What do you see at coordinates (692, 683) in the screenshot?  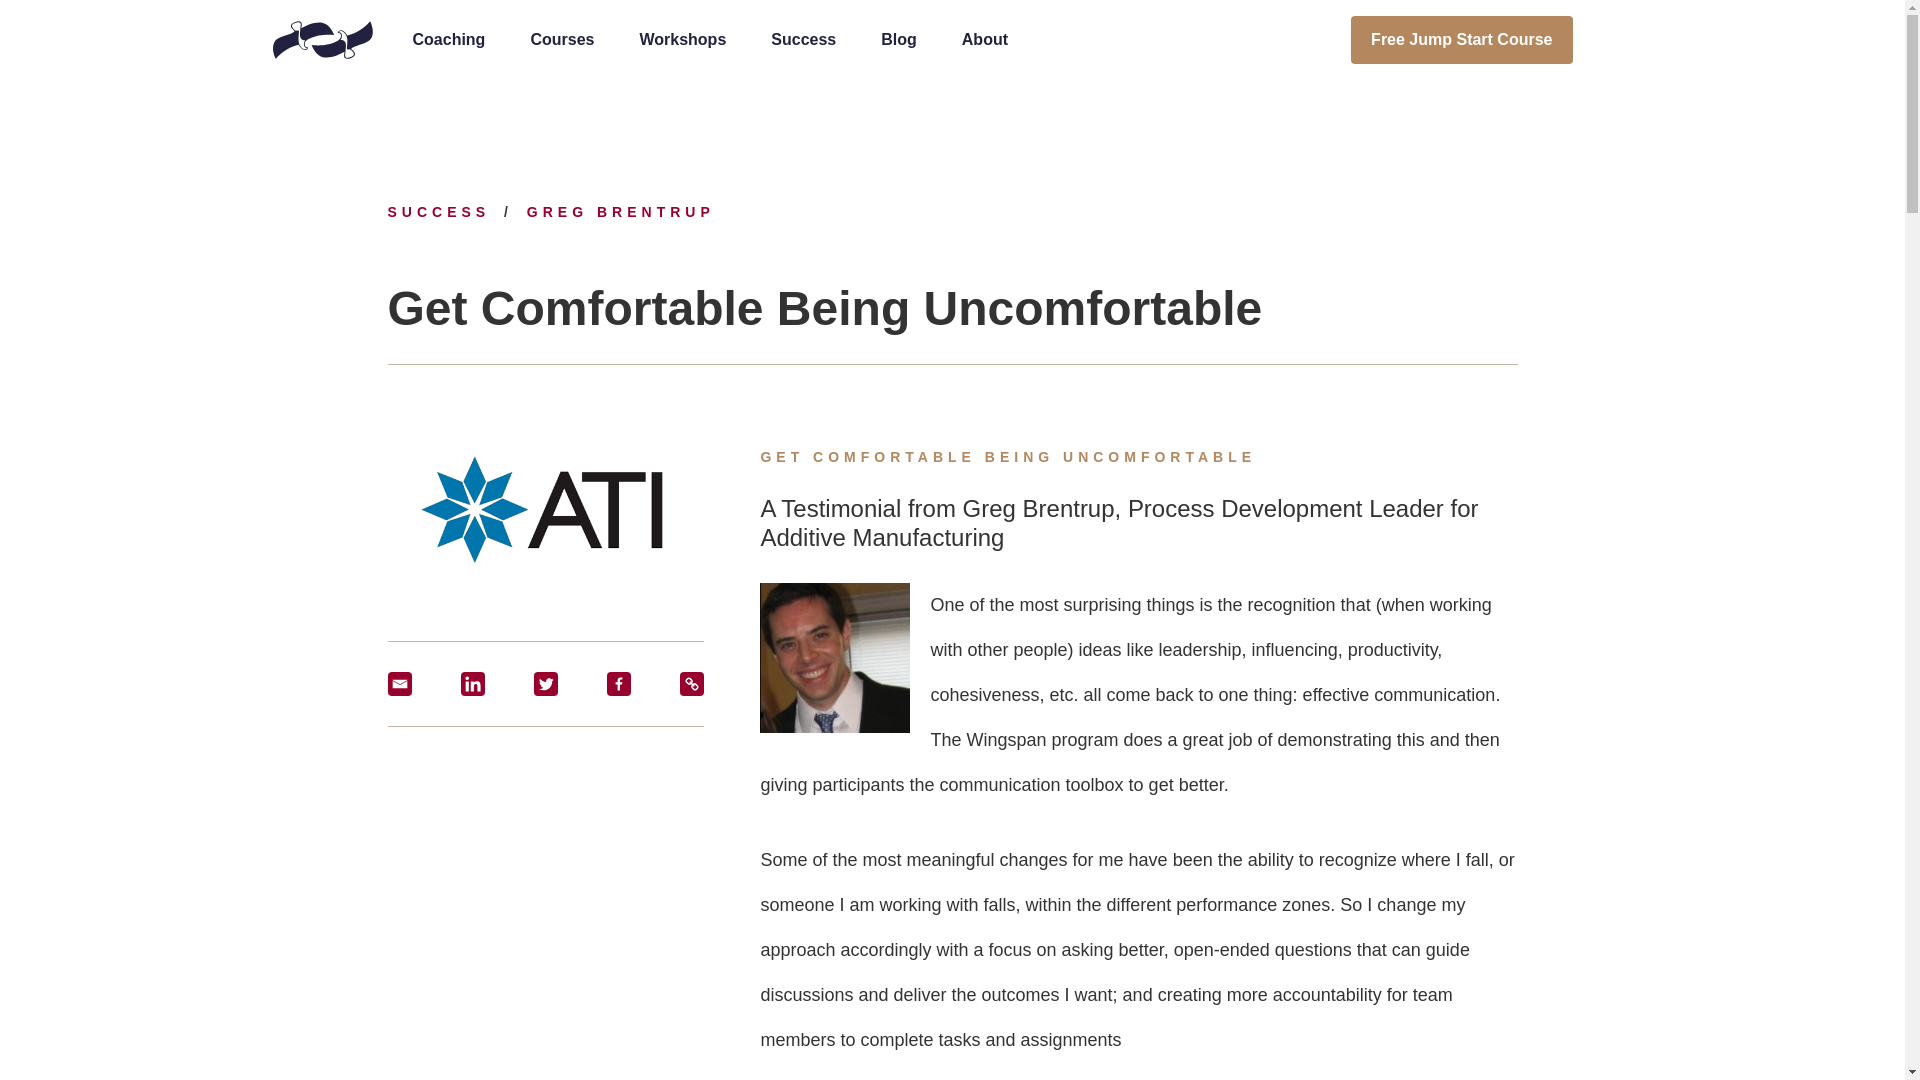 I see `Copy Link` at bounding box center [692, 683].